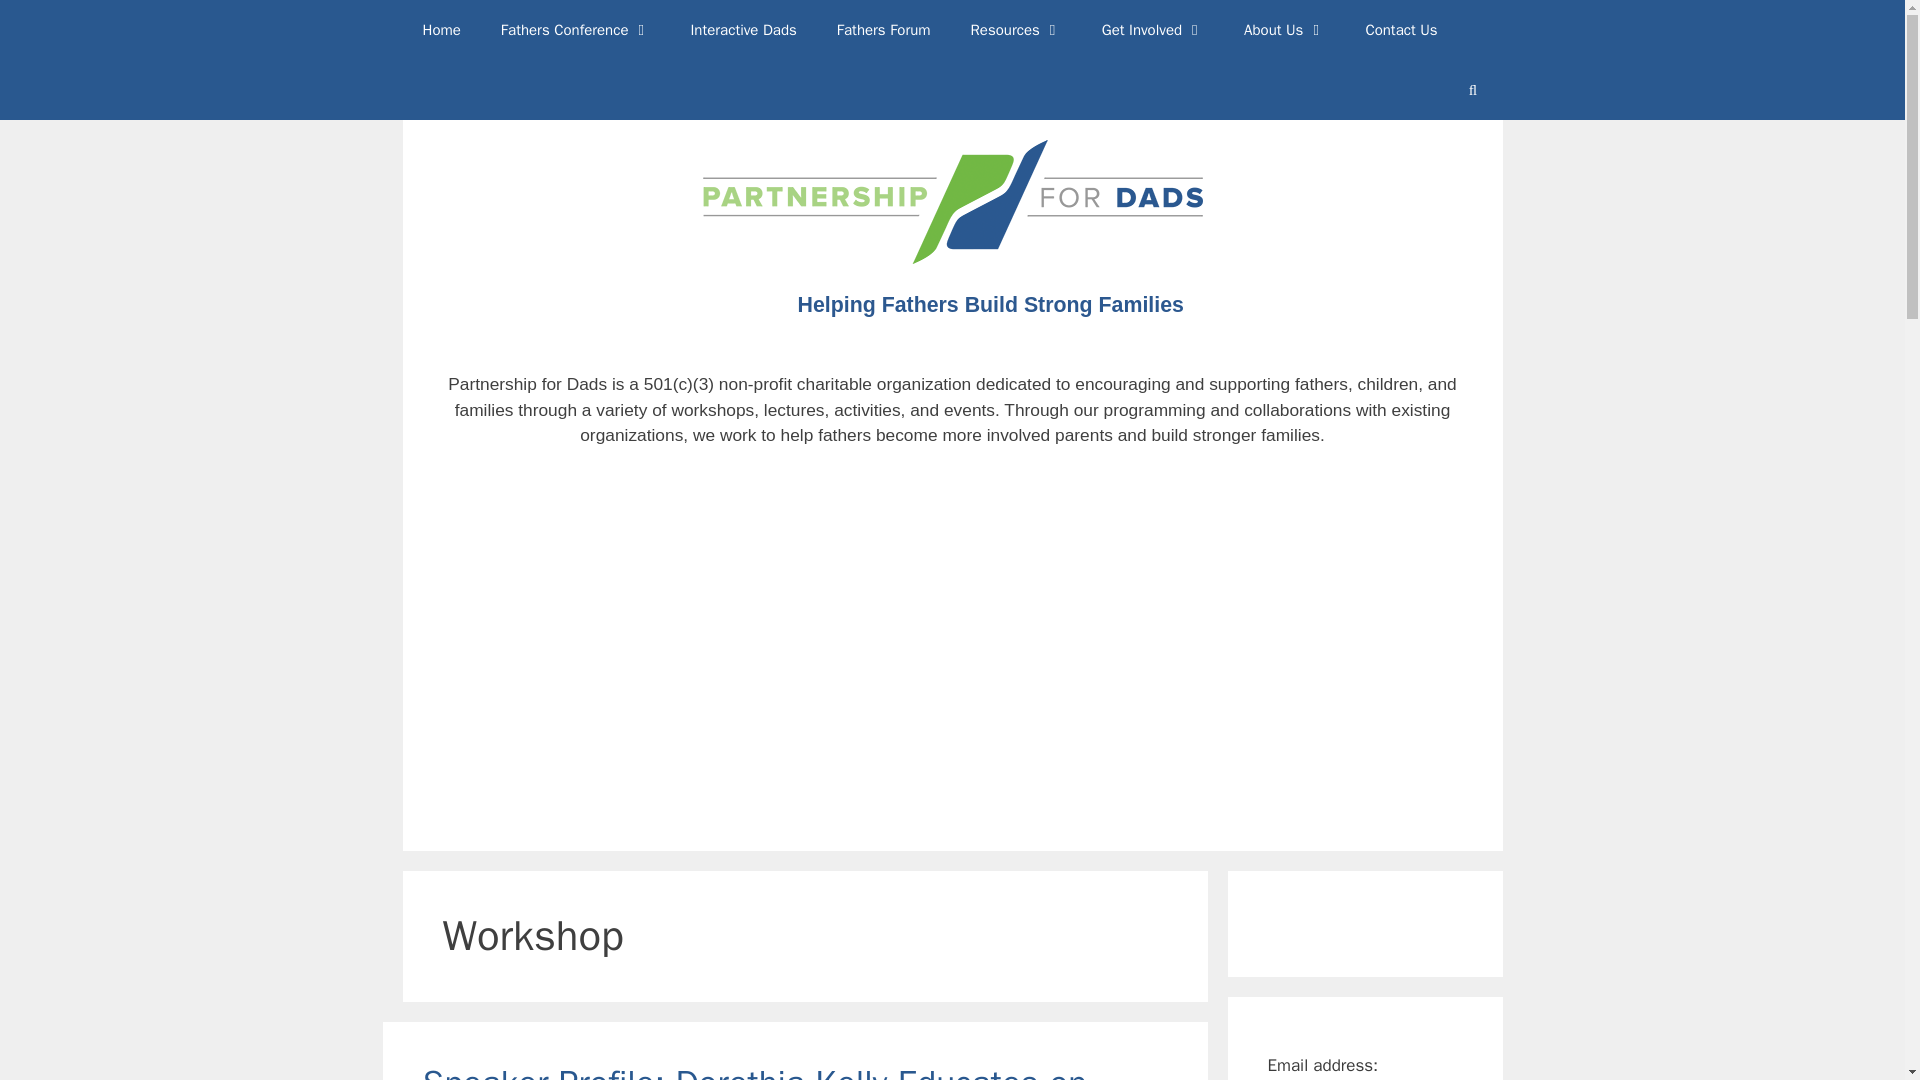 This screenshot has width=1920, height=1080. I want to click on Interactive Dads, so click(743, 30).